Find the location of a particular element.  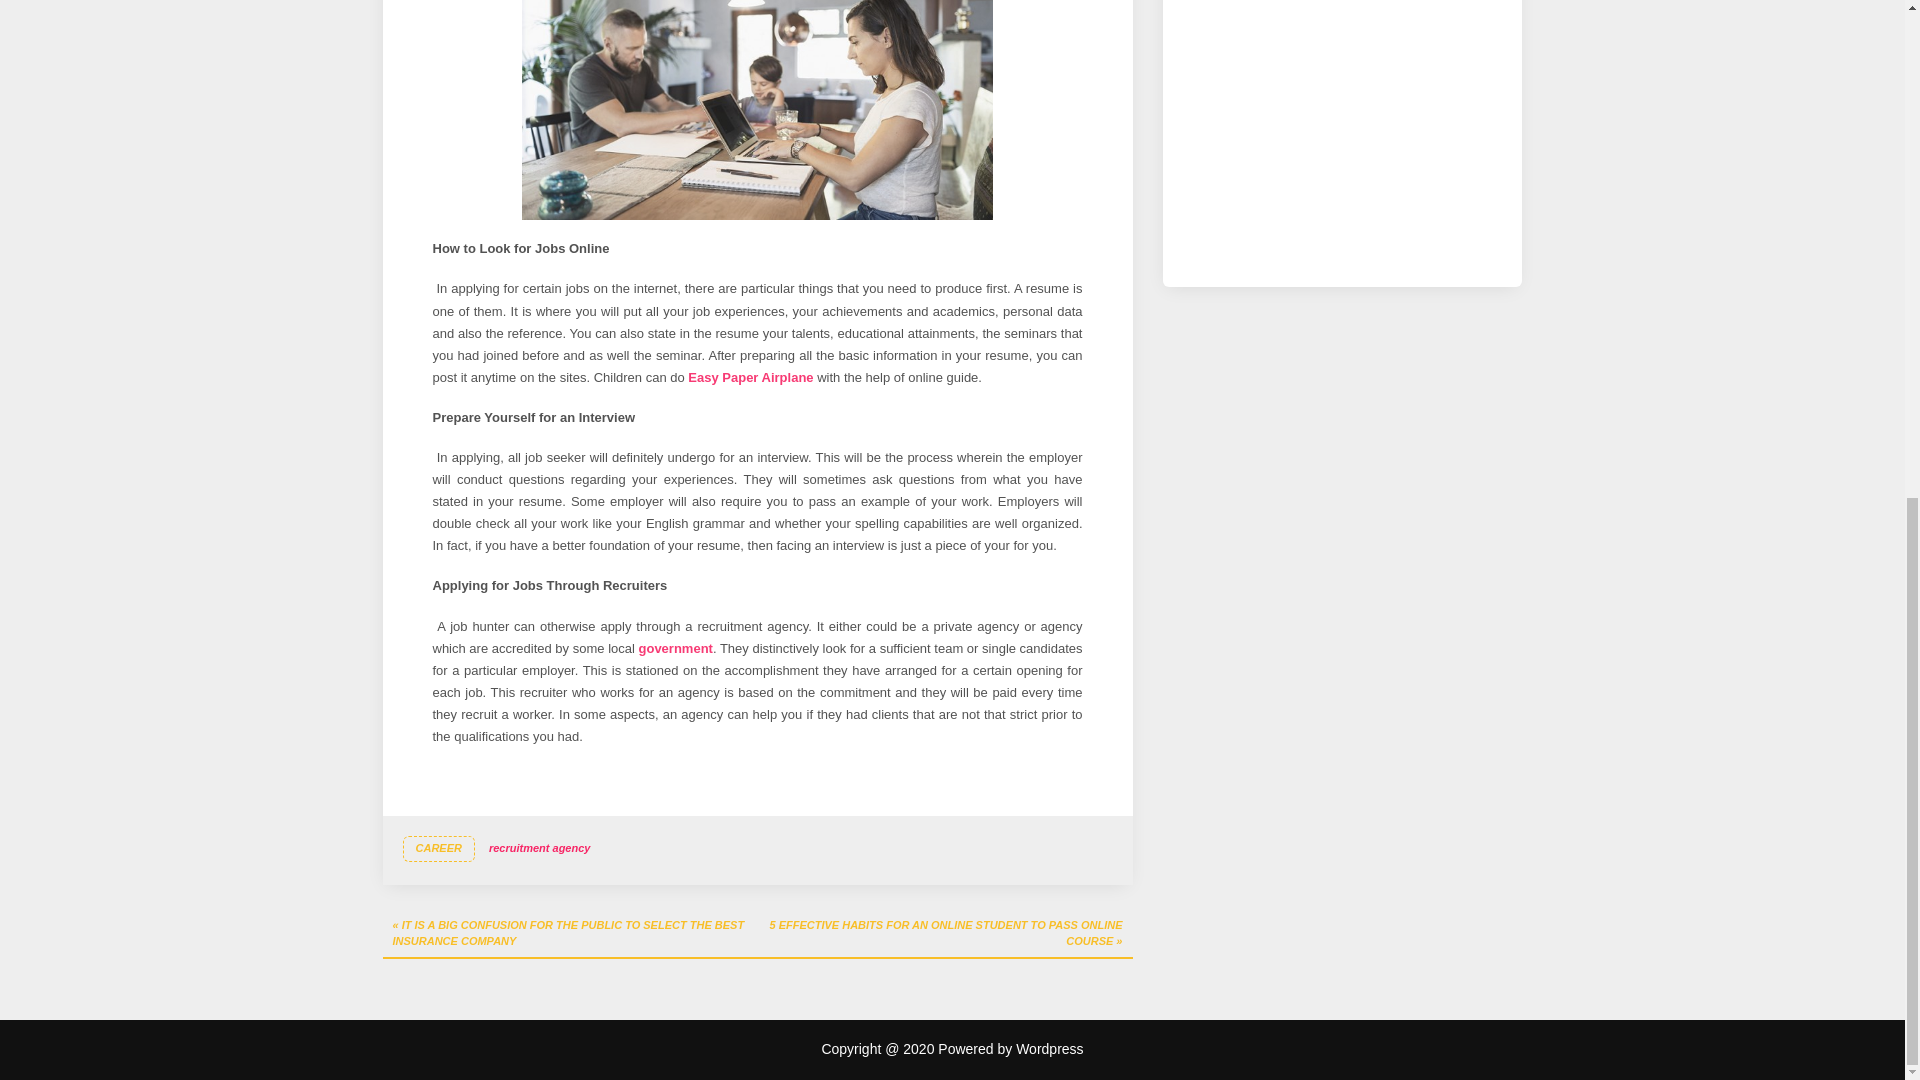

recruitment agency is located at coordinates (539, 848).